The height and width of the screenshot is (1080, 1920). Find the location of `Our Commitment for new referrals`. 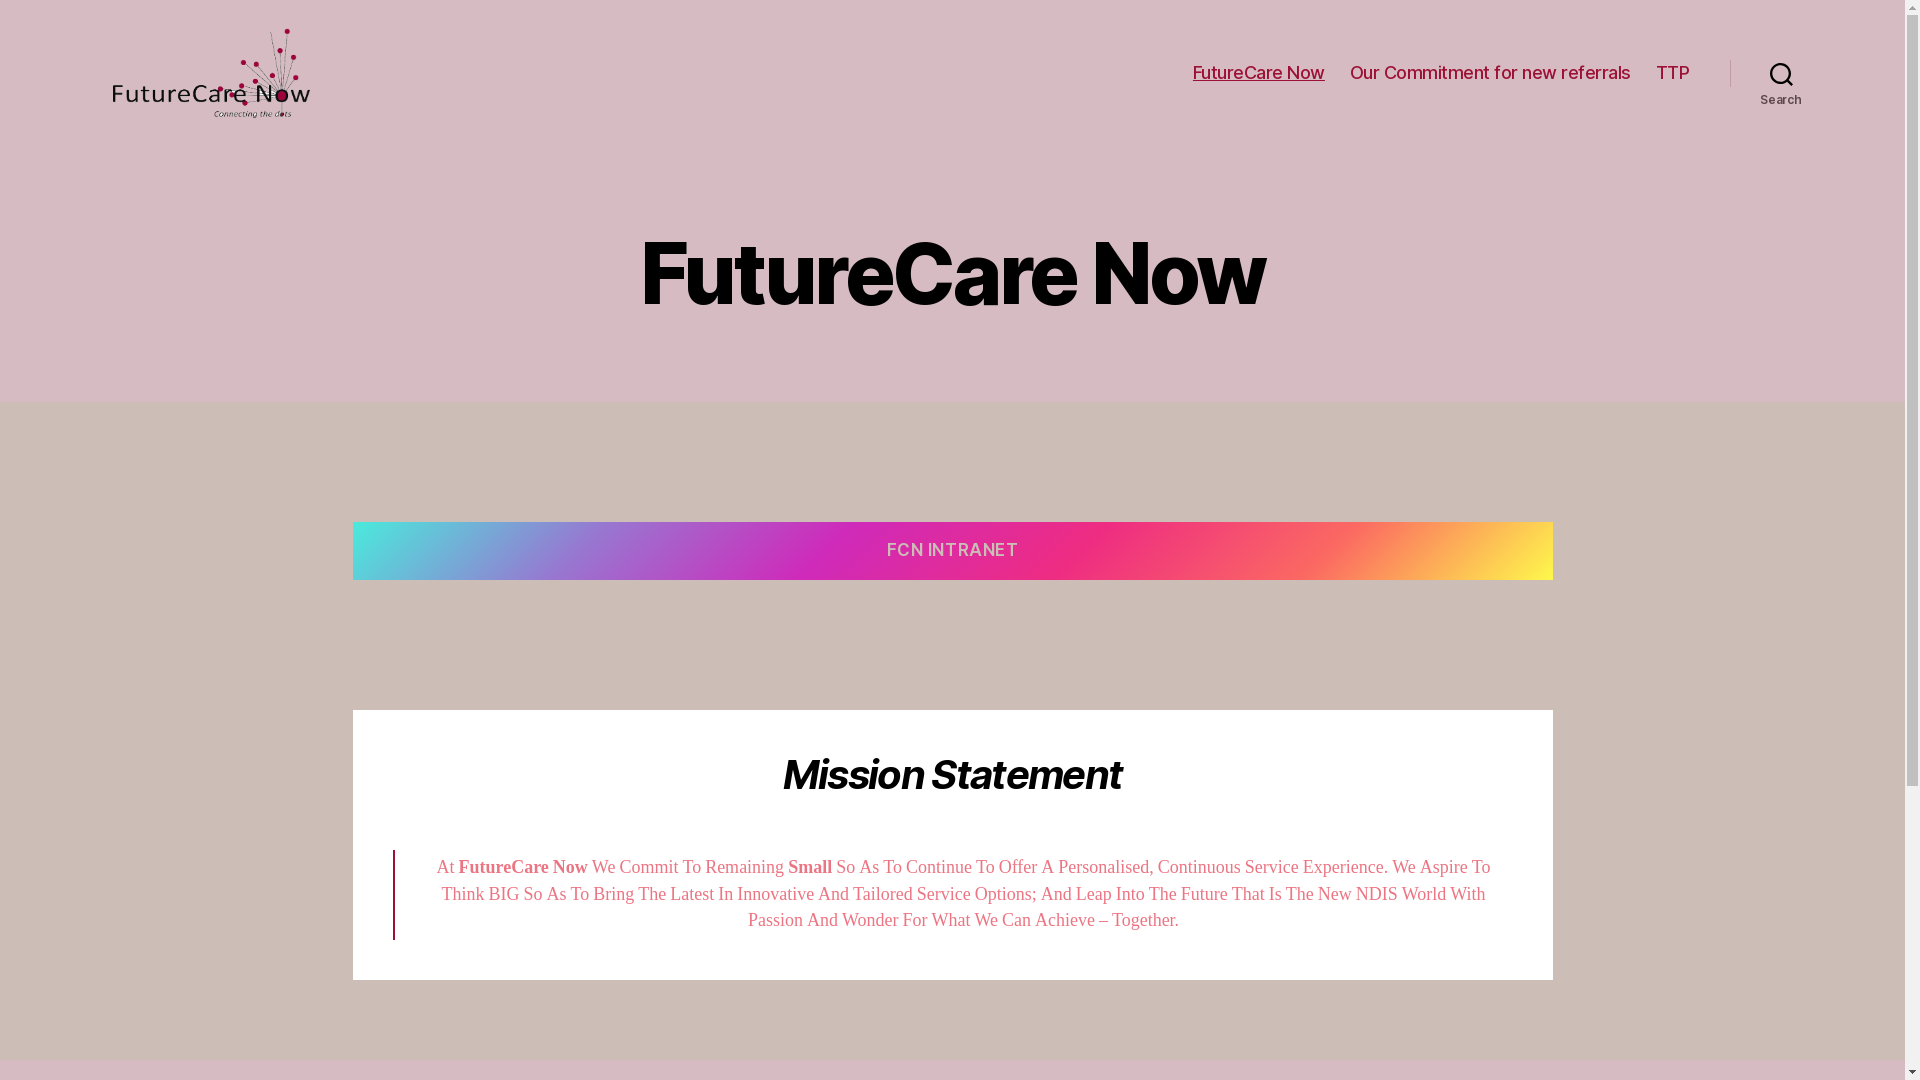

Our Commitment for new referrals is located at coordinates (1490, 73).